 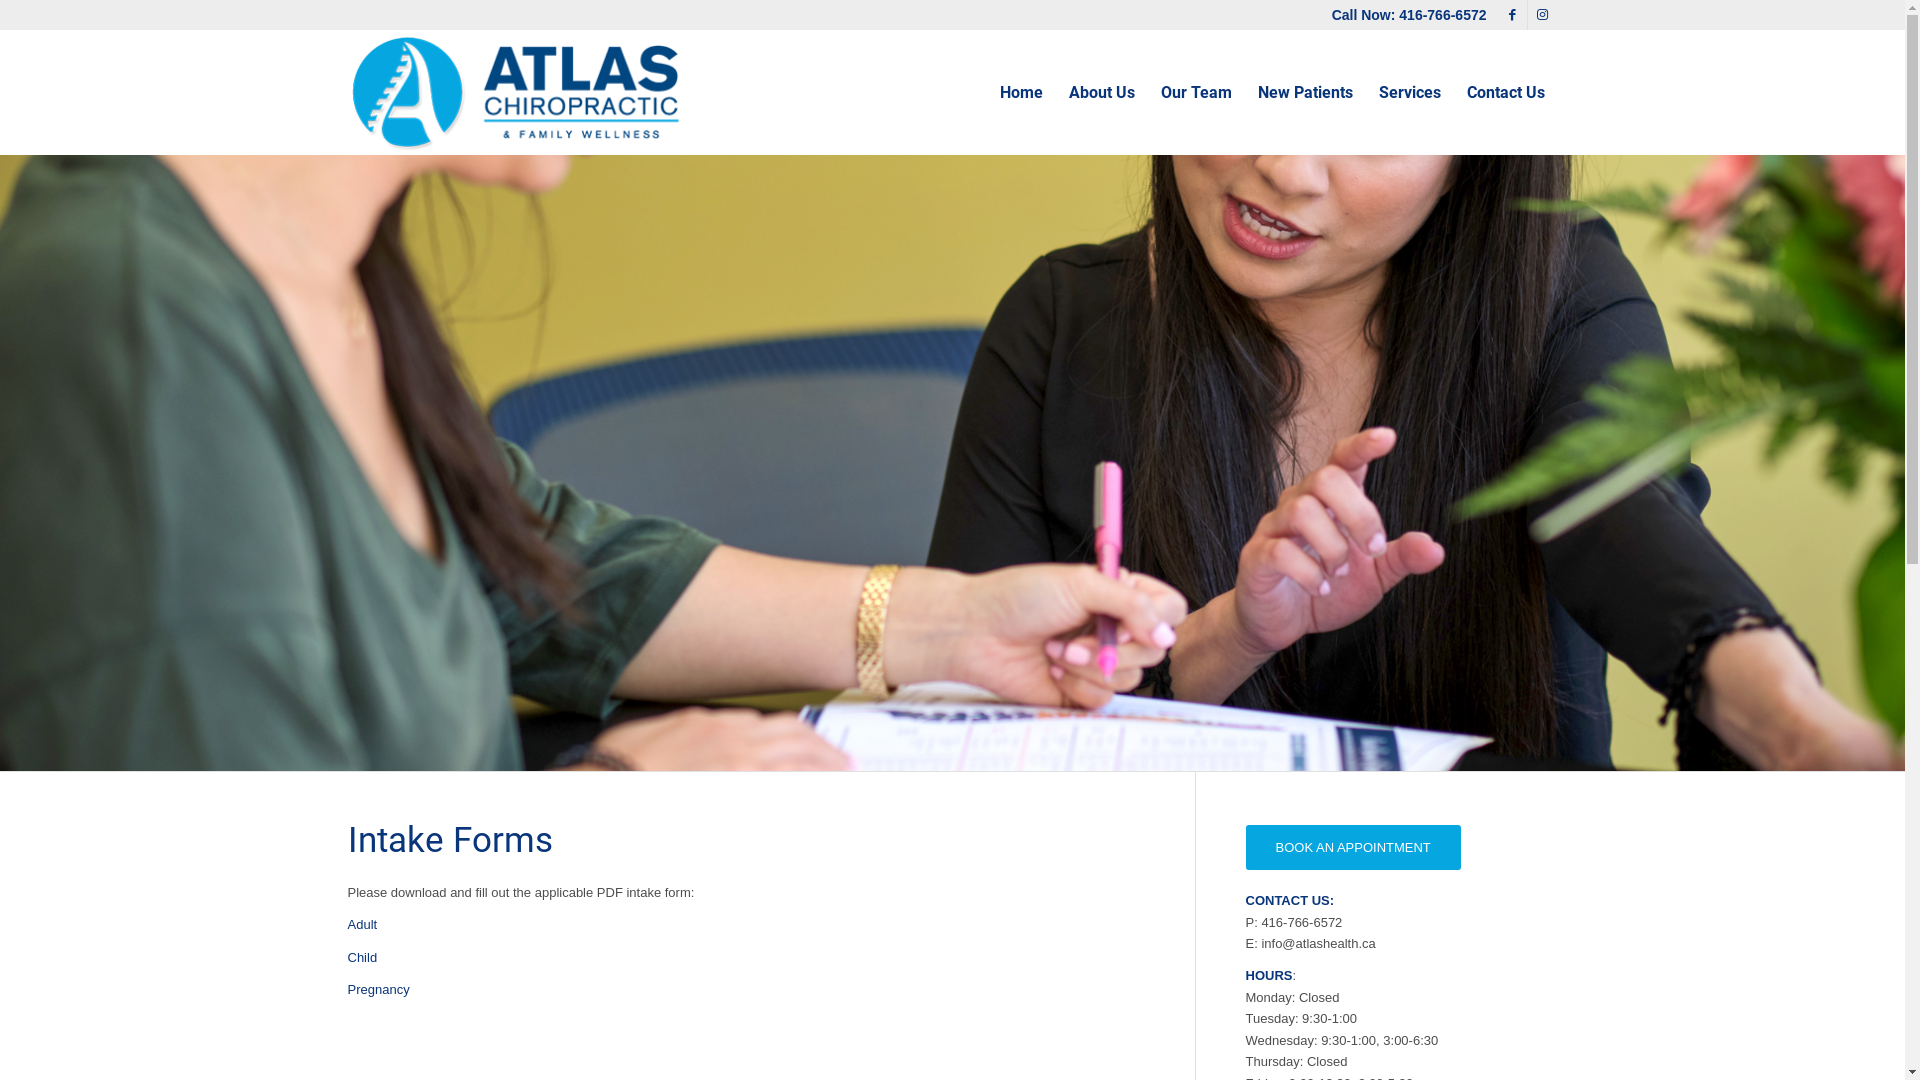 What do you see at coordinates (1506, 92) in the screenshot?
I see `Contact Us` at bounding box center [1506, 92].